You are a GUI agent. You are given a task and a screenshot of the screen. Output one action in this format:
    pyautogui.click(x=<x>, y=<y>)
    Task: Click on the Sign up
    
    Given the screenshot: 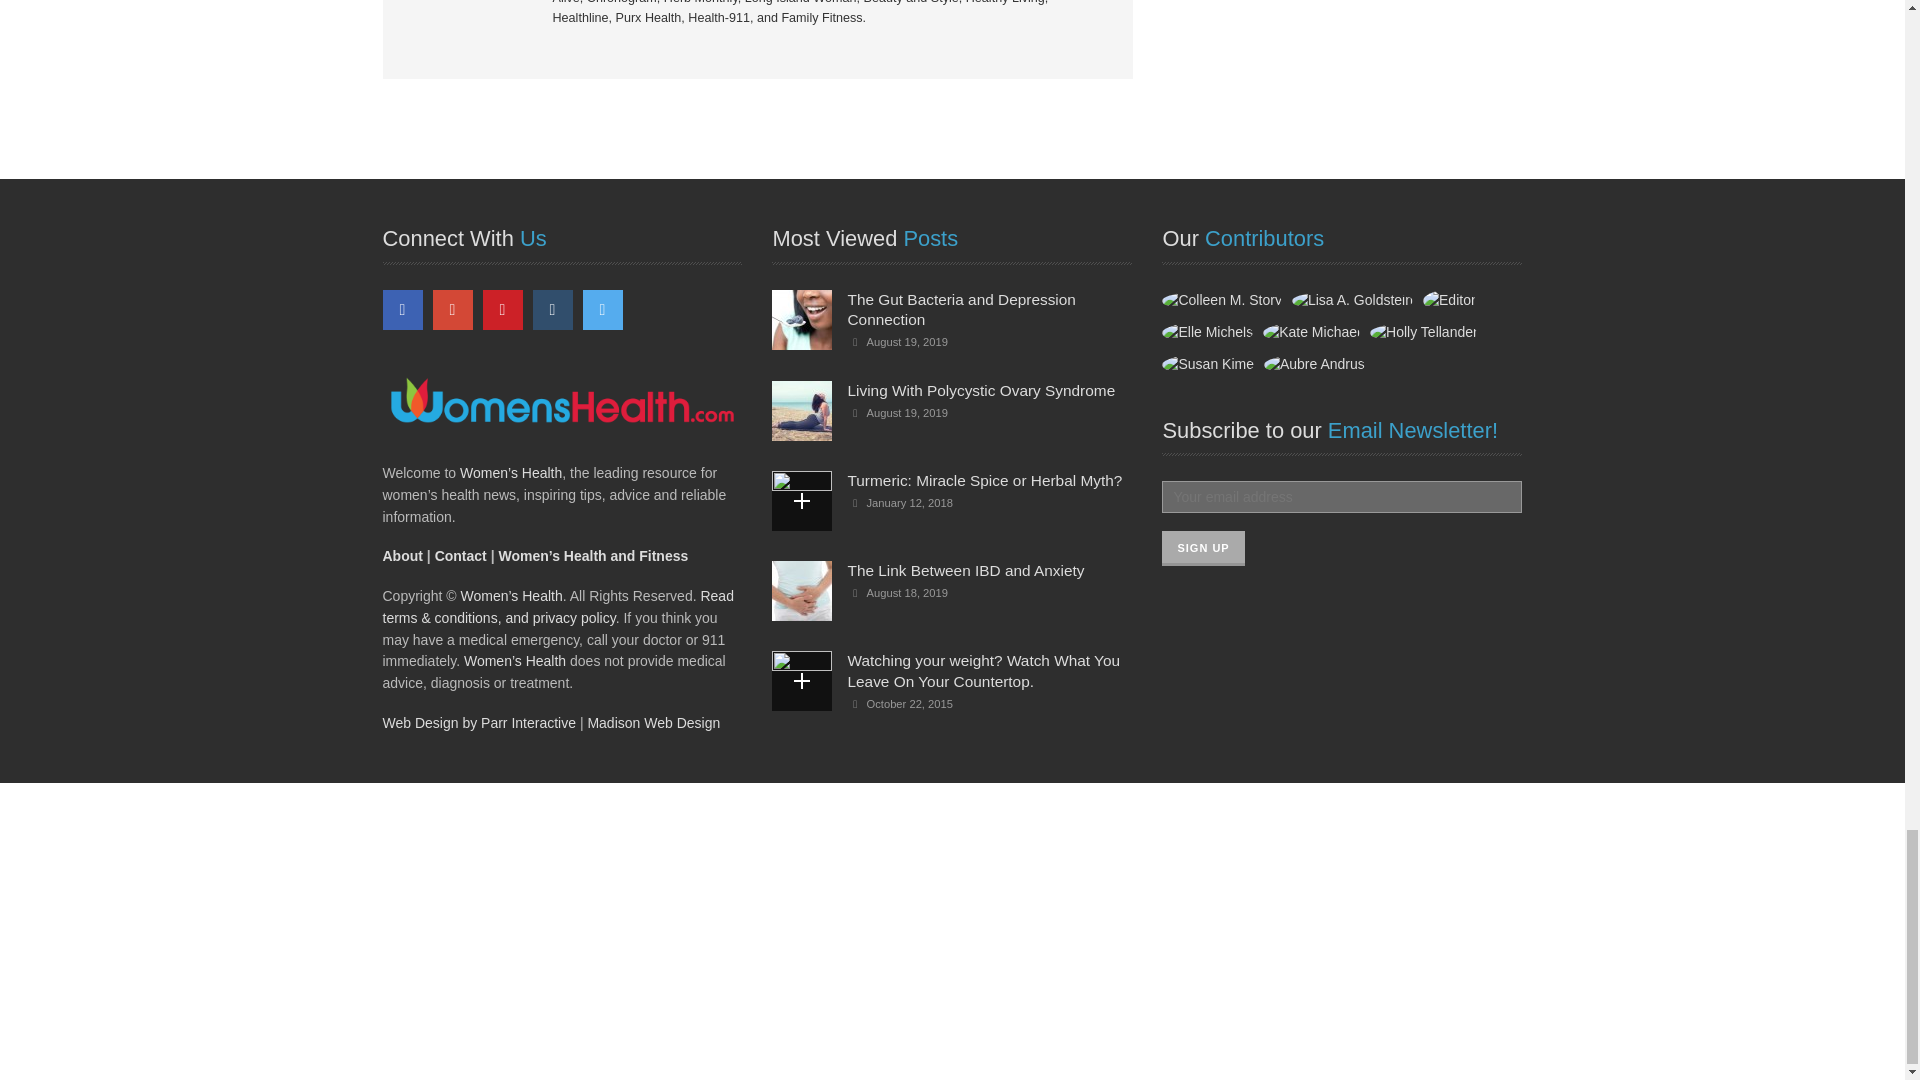 What is the action you would take?
    pyautogui.click(x=1202, y=548)
    